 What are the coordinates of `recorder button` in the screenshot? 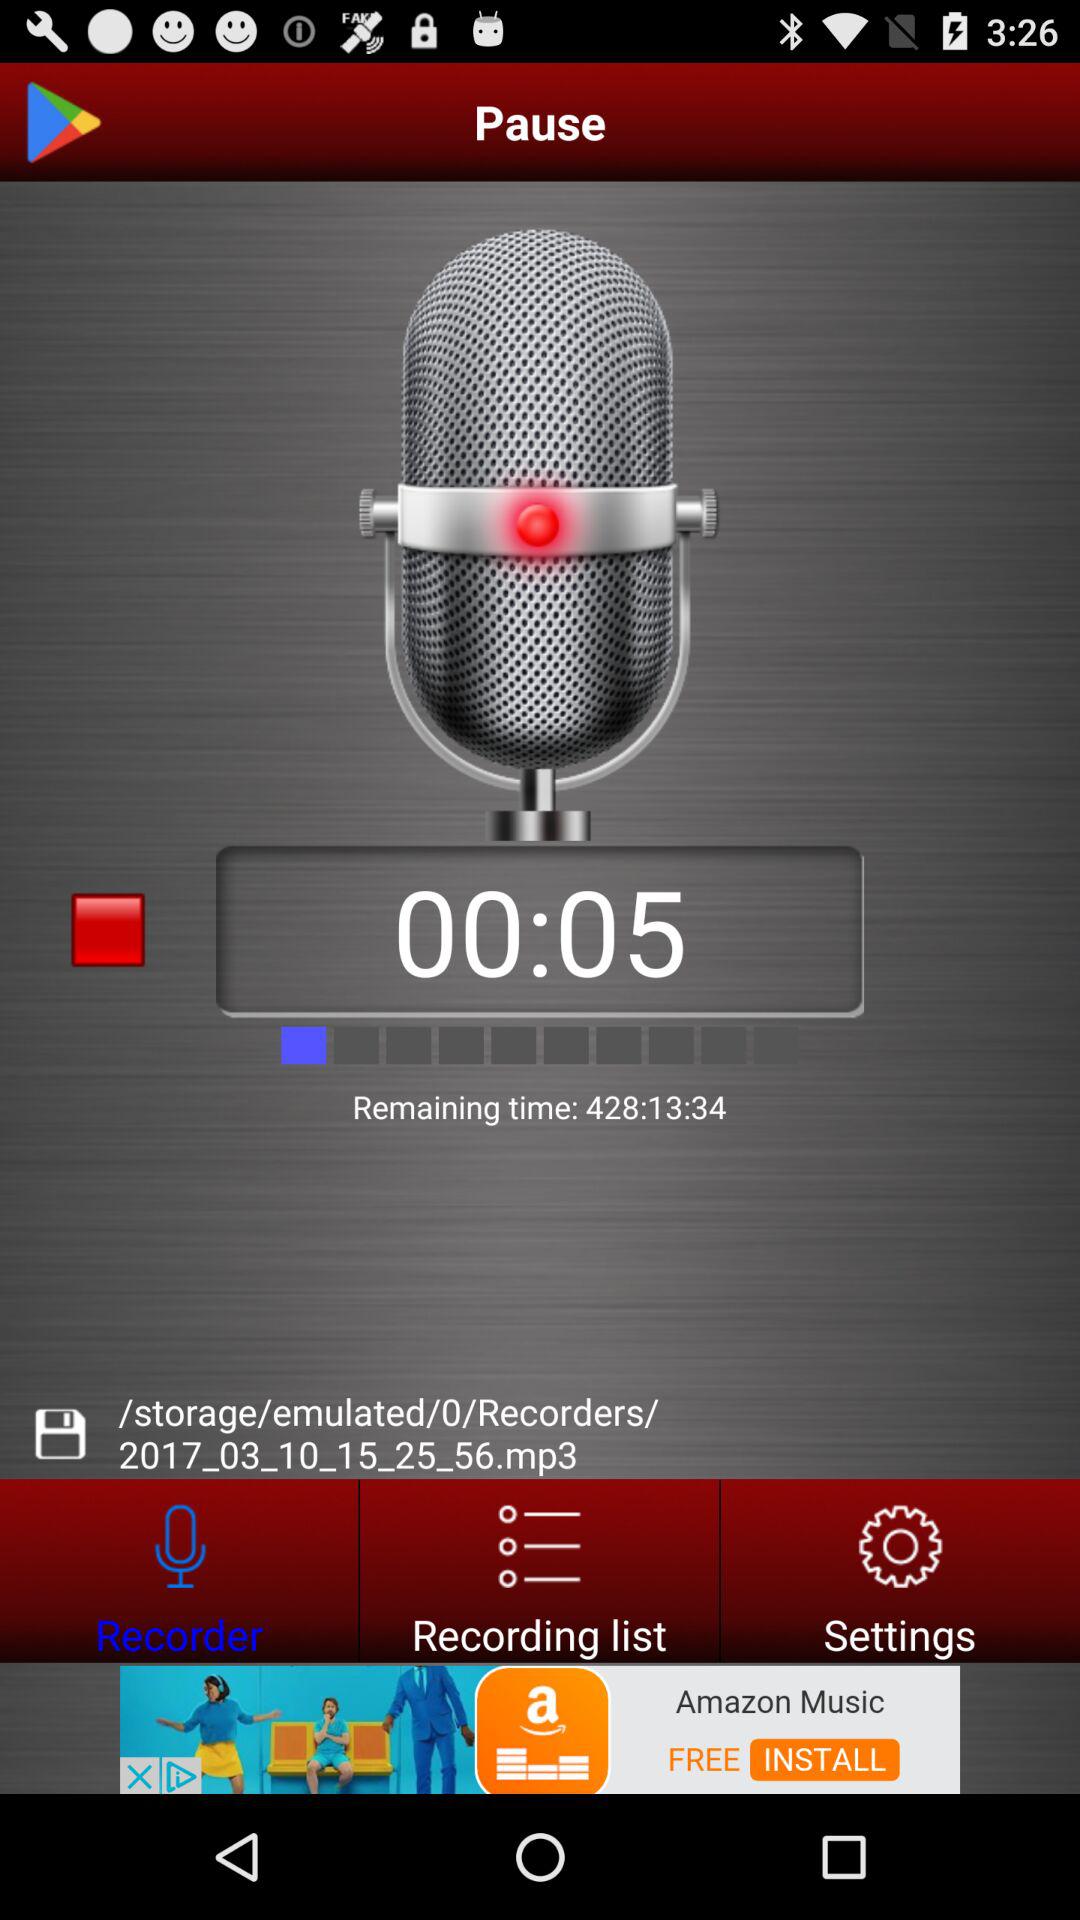 It's located at (179, 1570).